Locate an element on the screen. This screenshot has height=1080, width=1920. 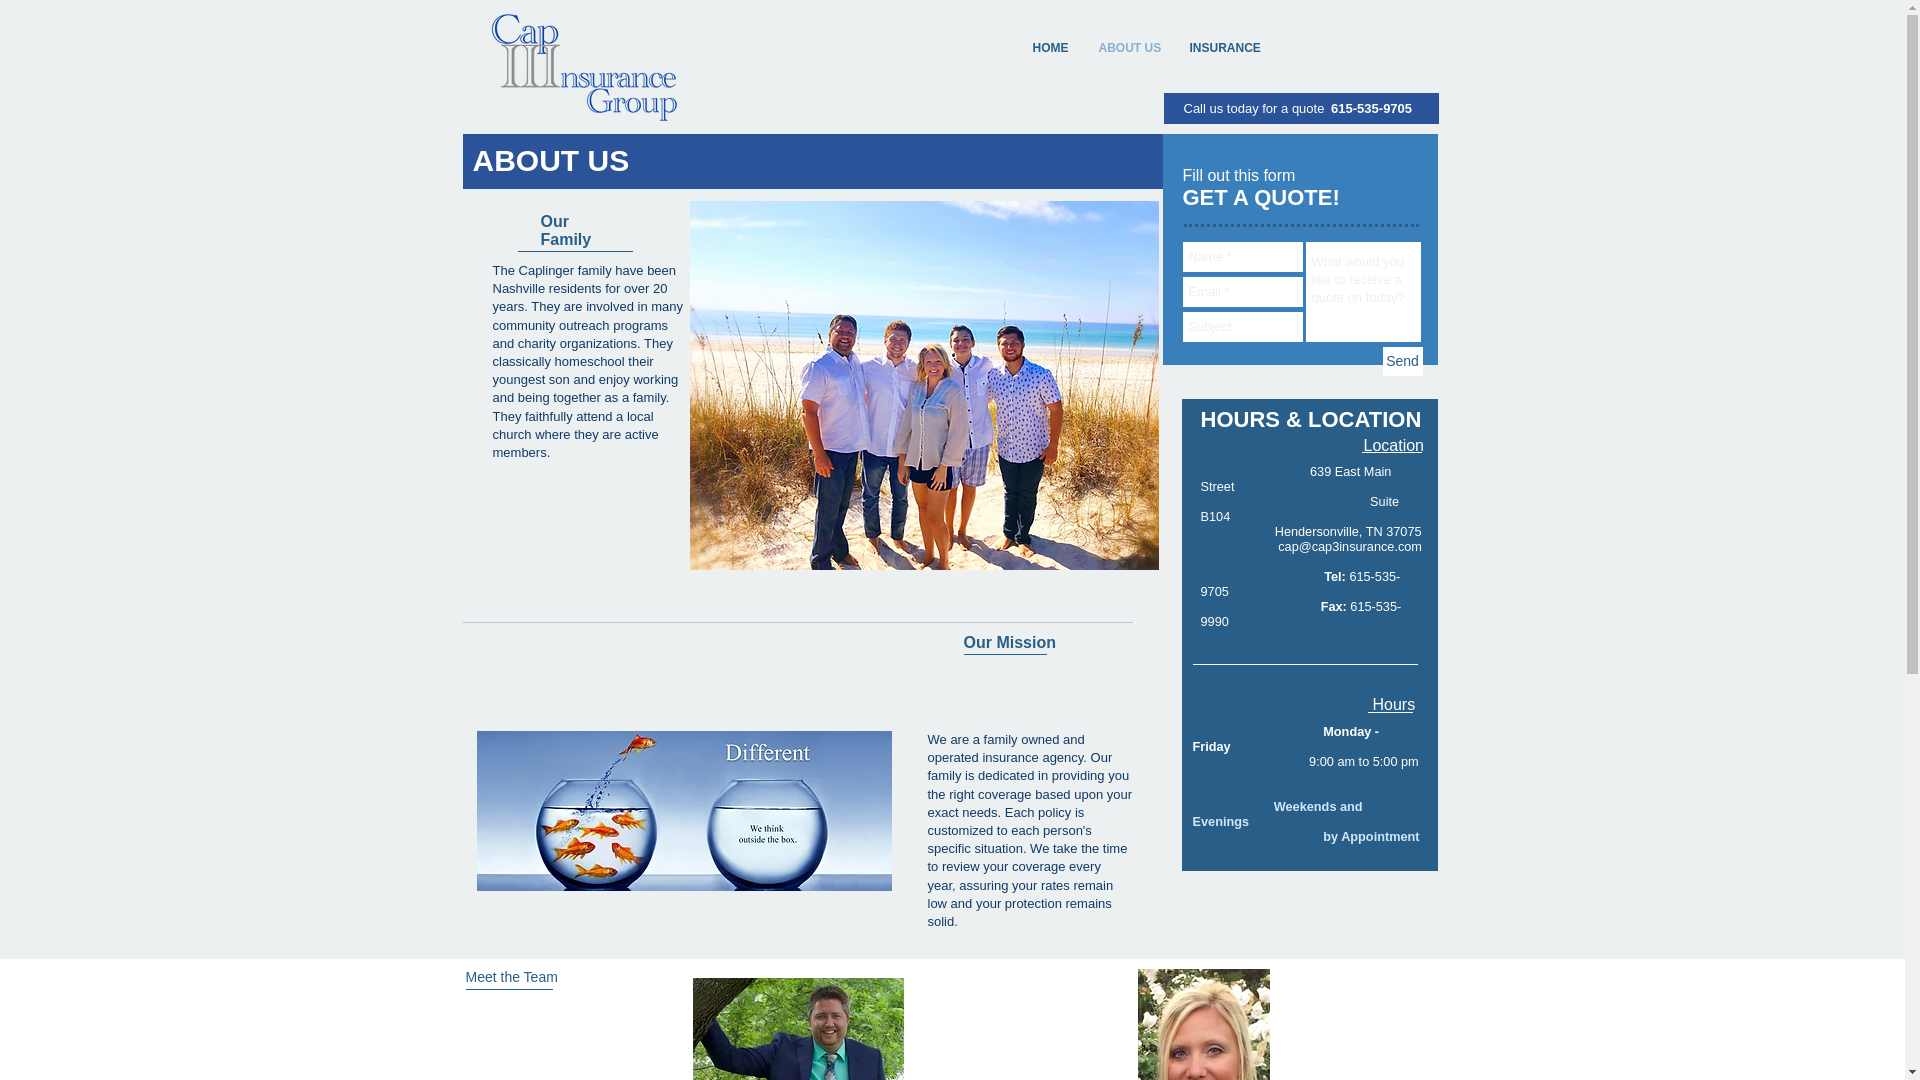
INSURANCE is located at coordinates (1224, 48).